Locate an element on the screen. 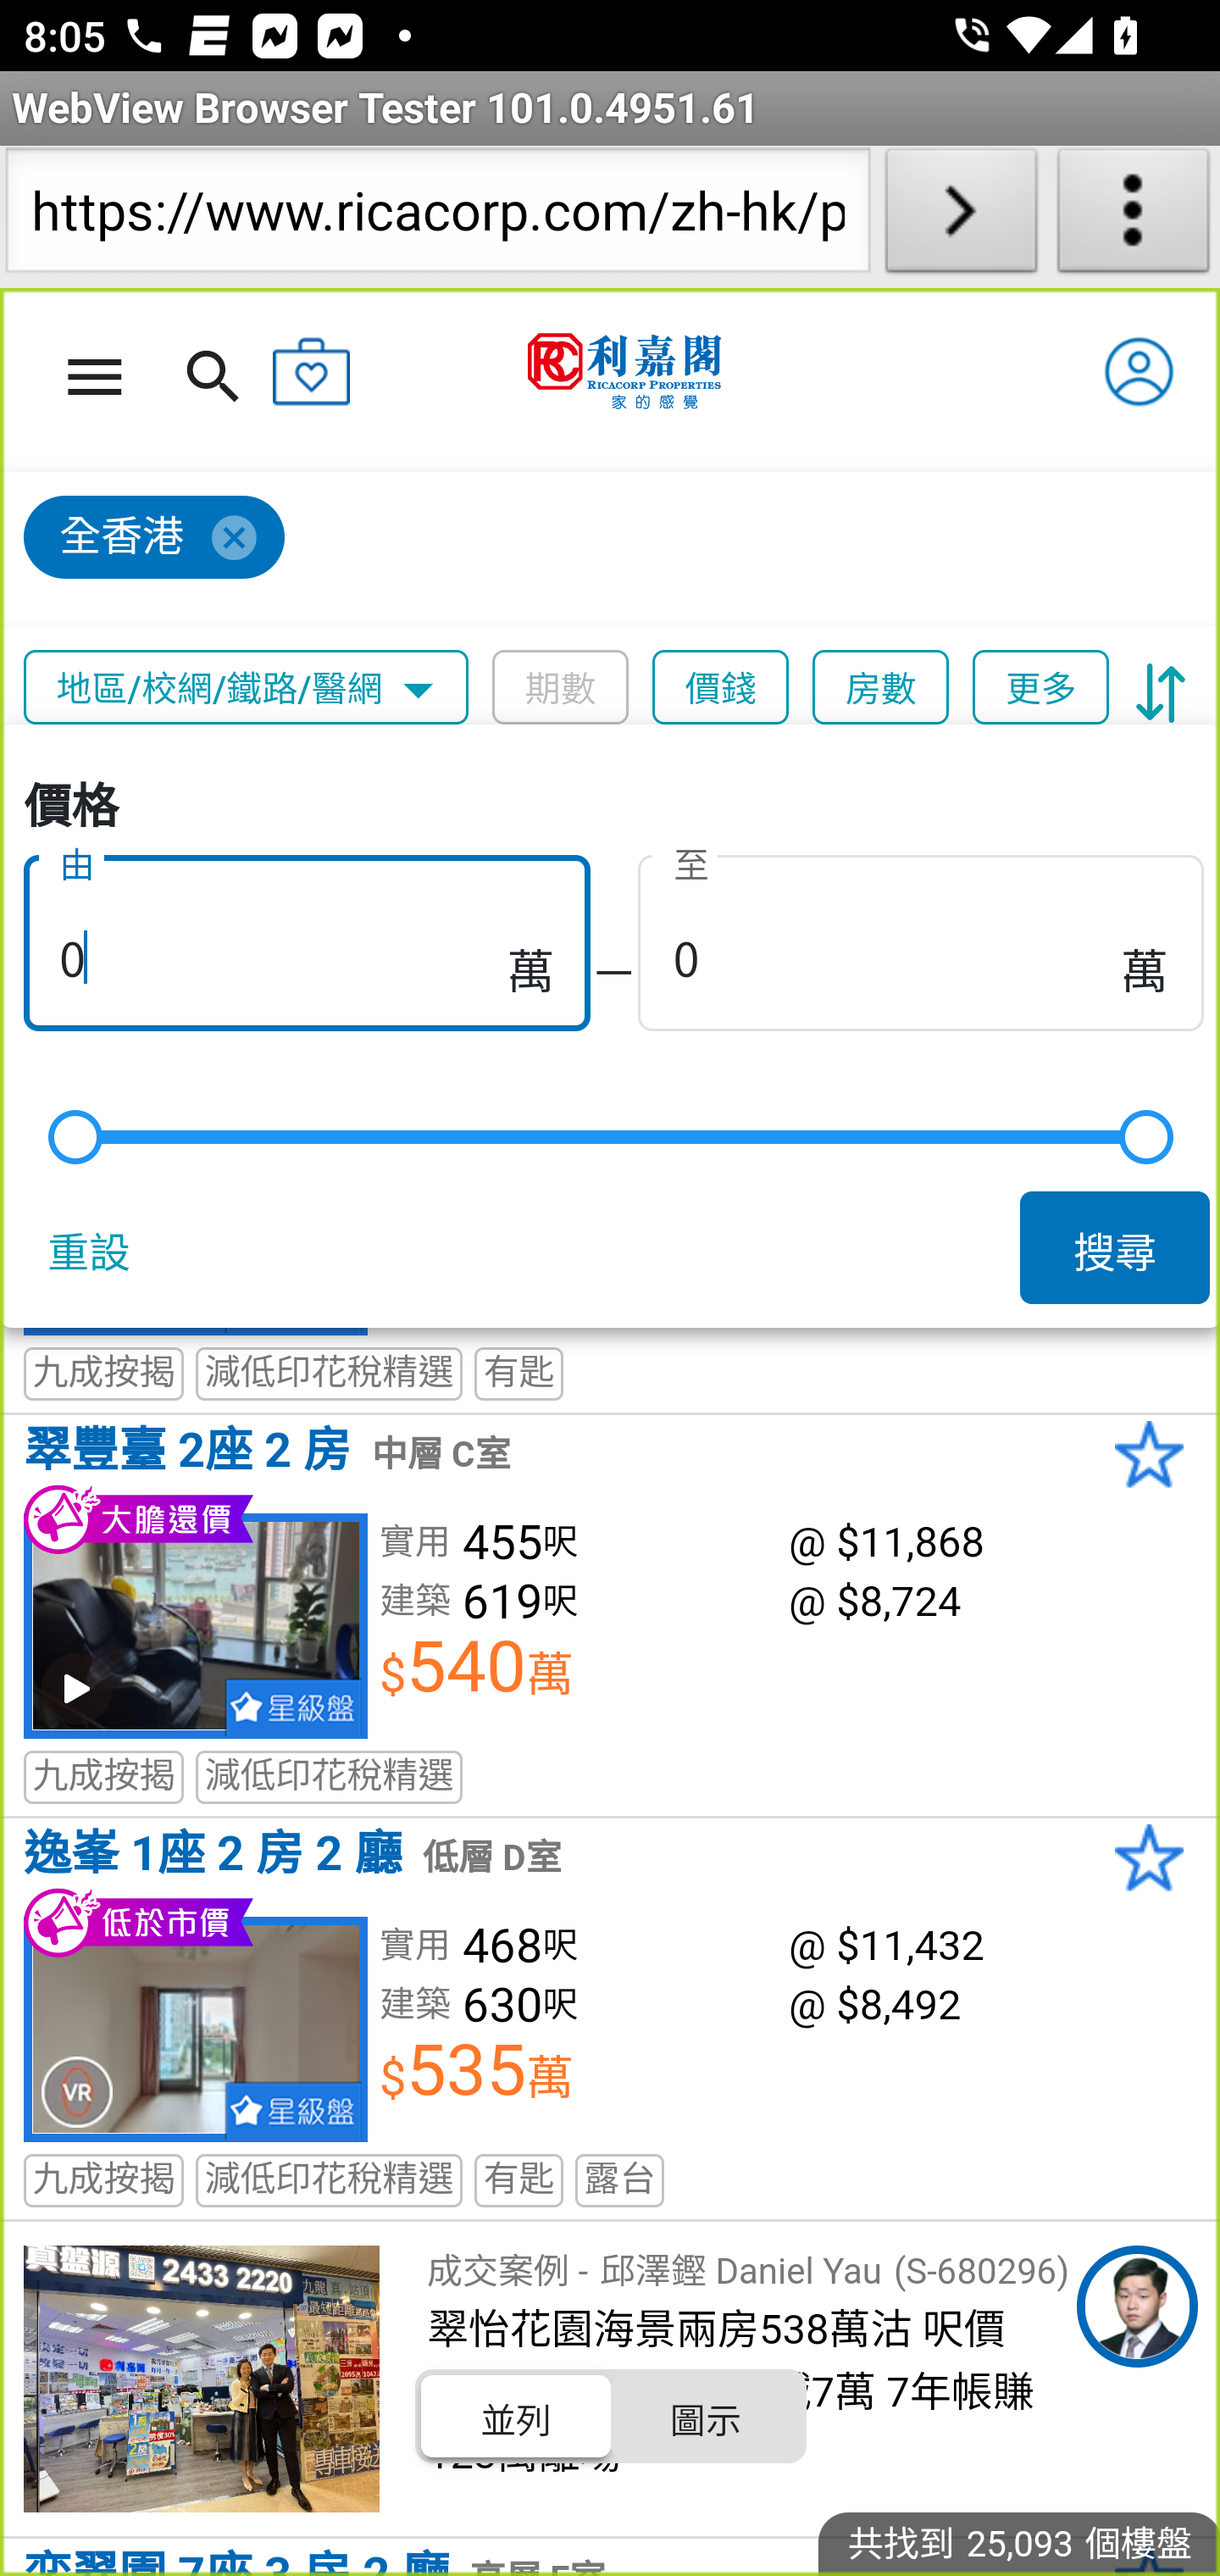  至 0, 至 萬 is located at coordinates (920, 936).